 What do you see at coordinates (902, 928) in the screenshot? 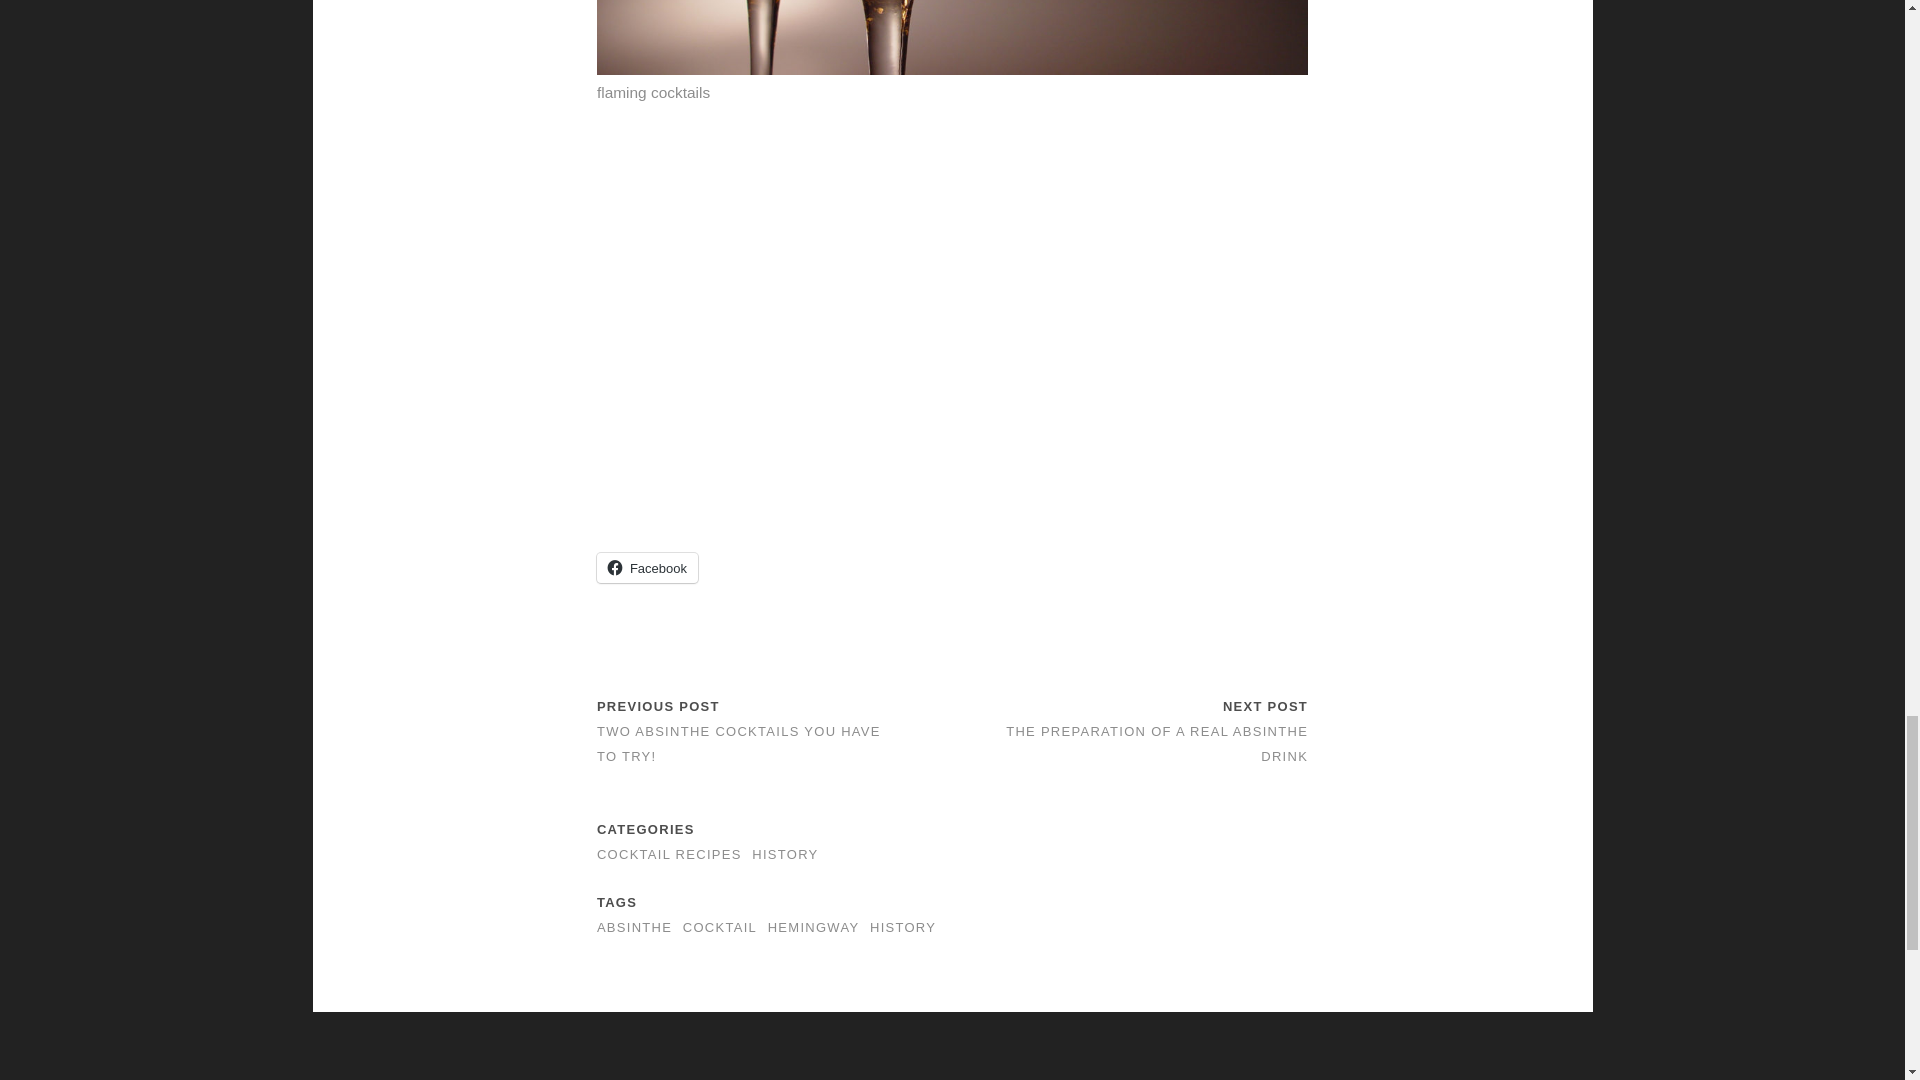
I see `HISTORY` at bounding box center [902, 928].